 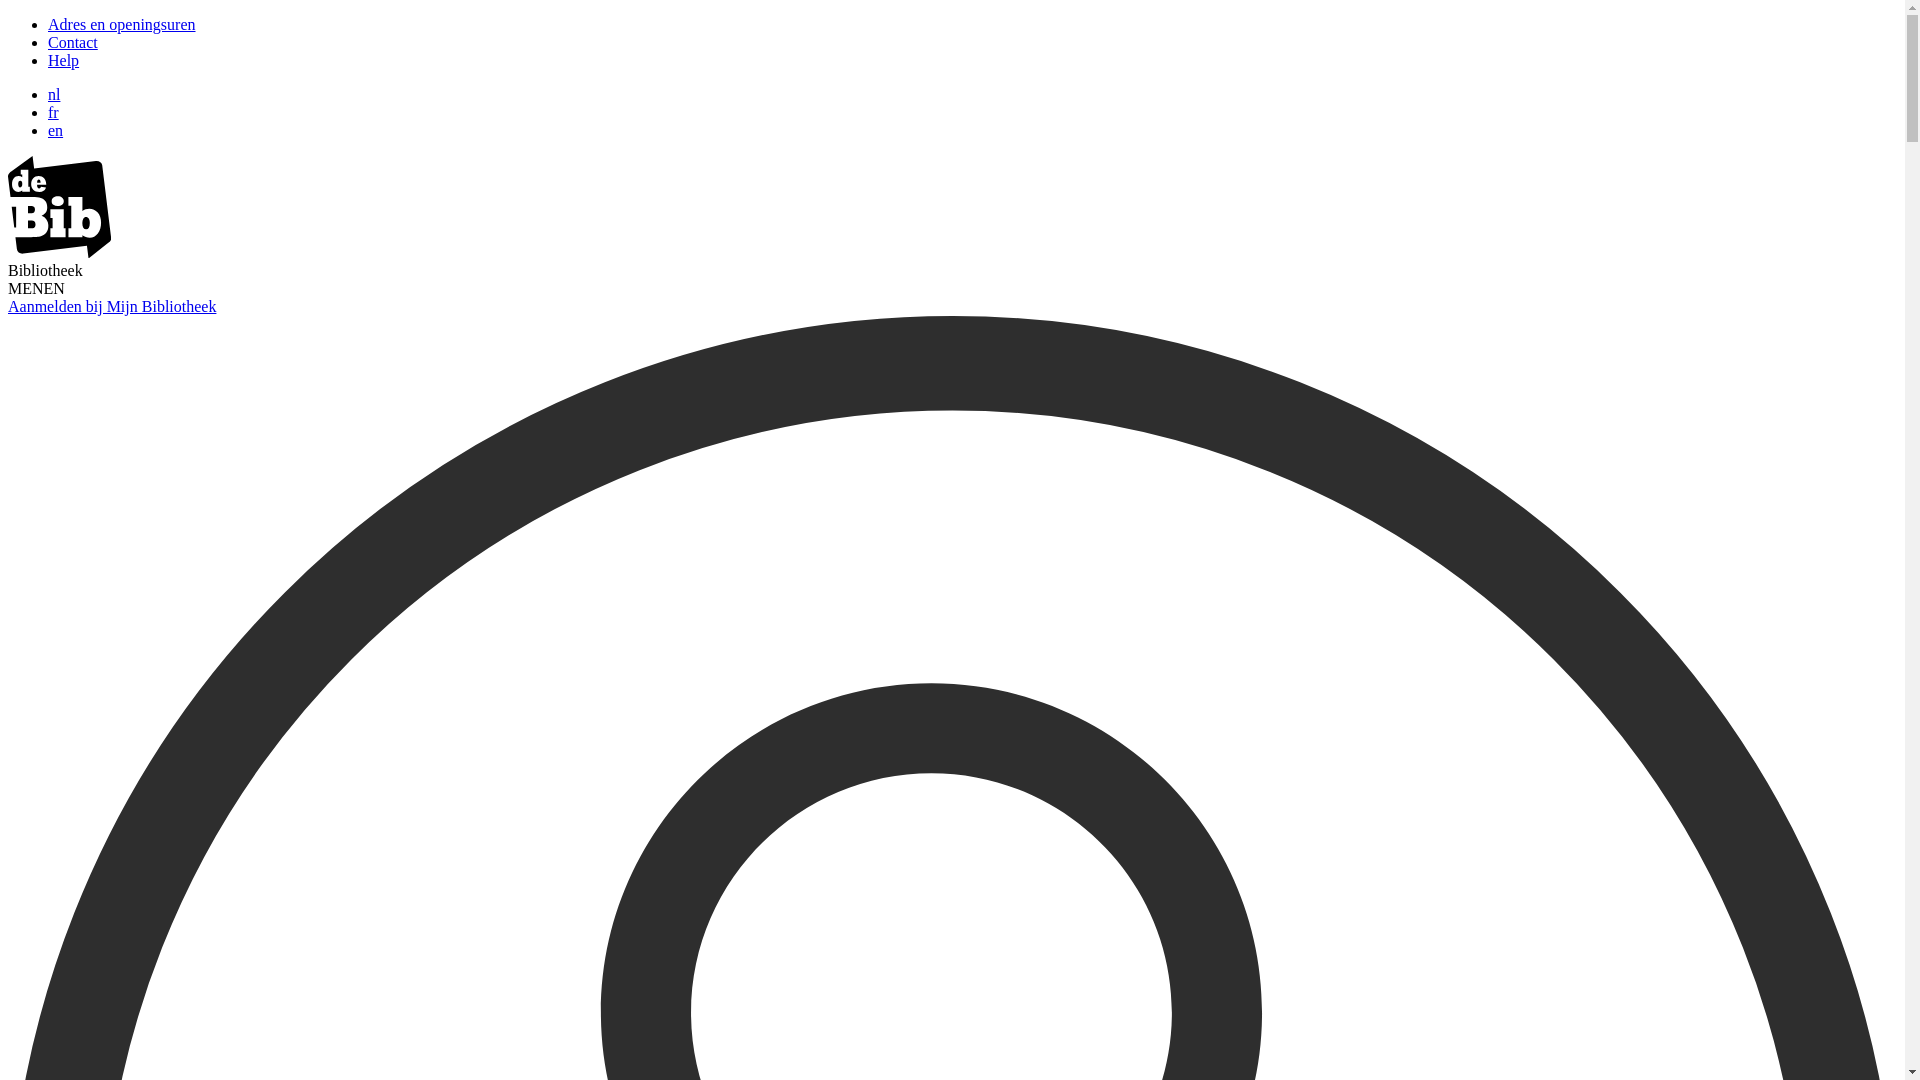 What do you see at coordinates (73, 42) in the screenshot?
I see `Contact` at bounding box center [73, 42].